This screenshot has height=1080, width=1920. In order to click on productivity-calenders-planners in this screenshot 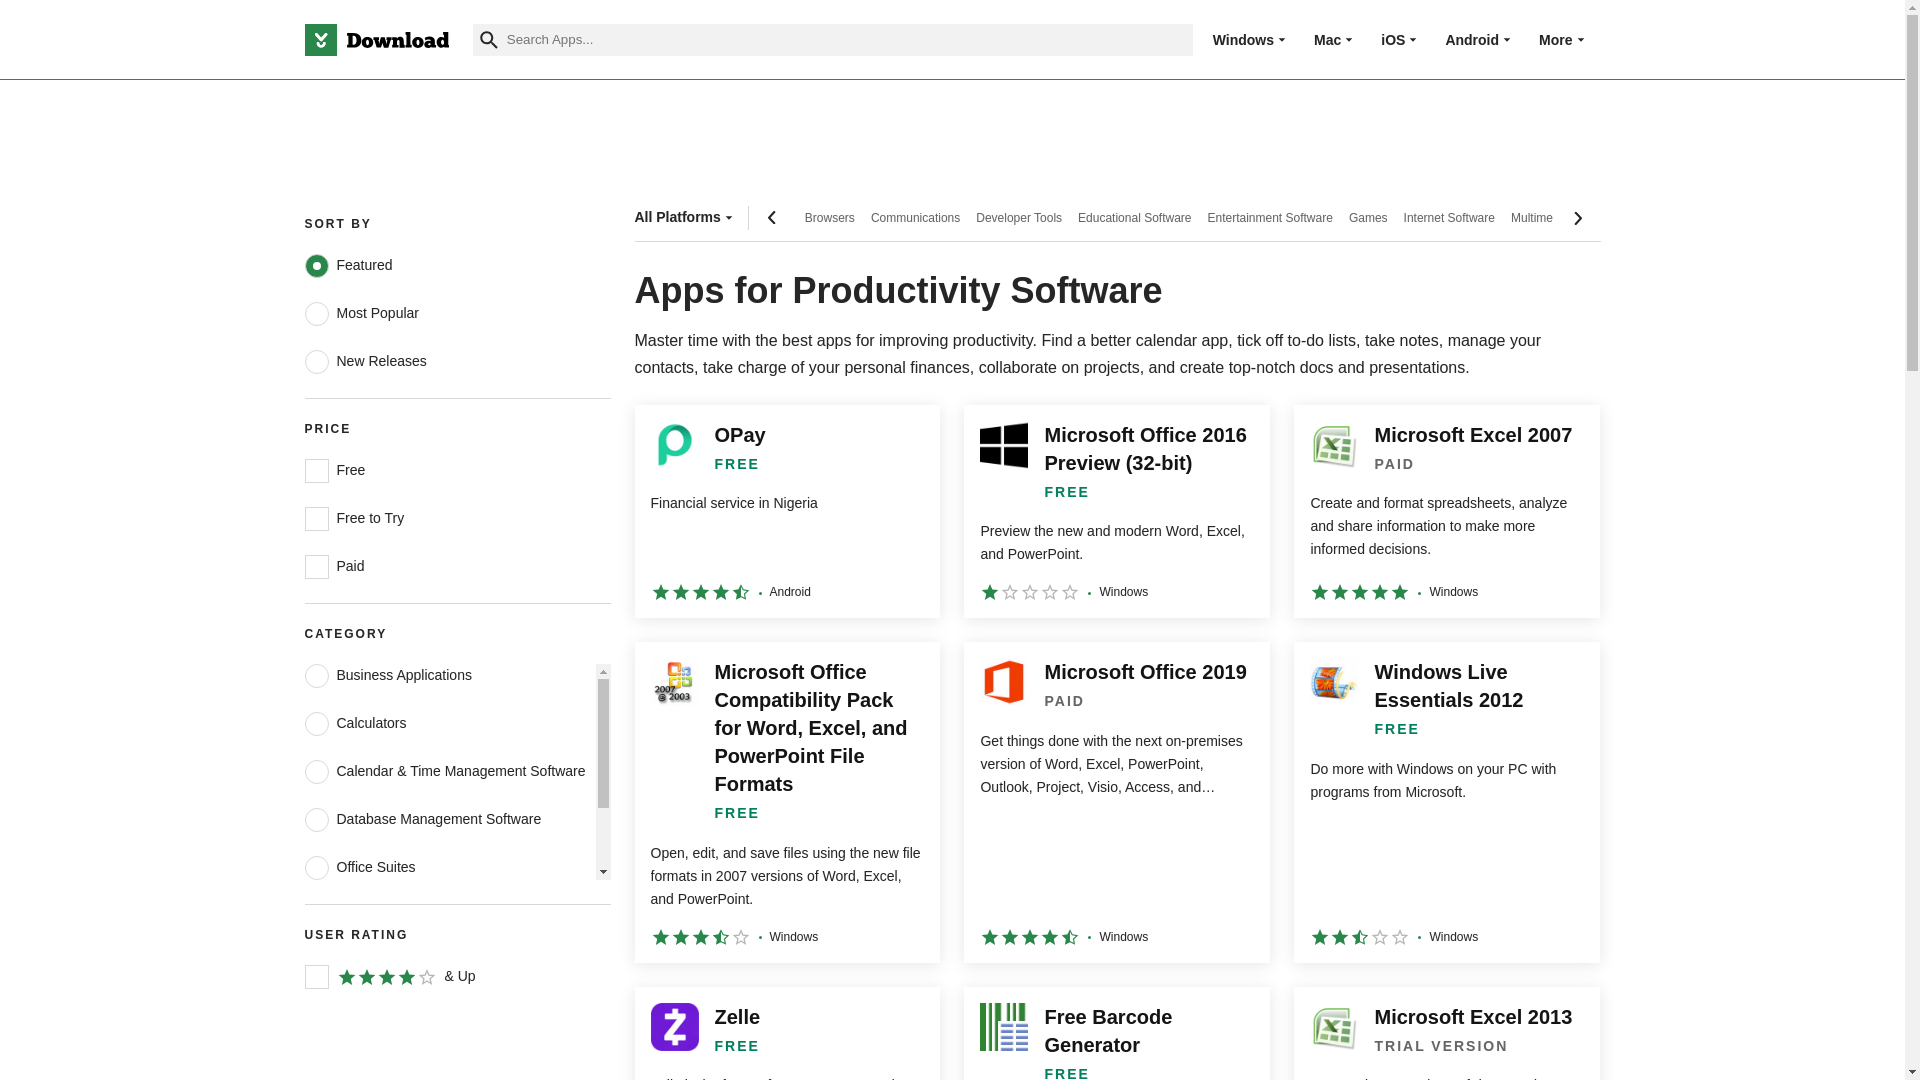, I will do `click(316, 772)`.